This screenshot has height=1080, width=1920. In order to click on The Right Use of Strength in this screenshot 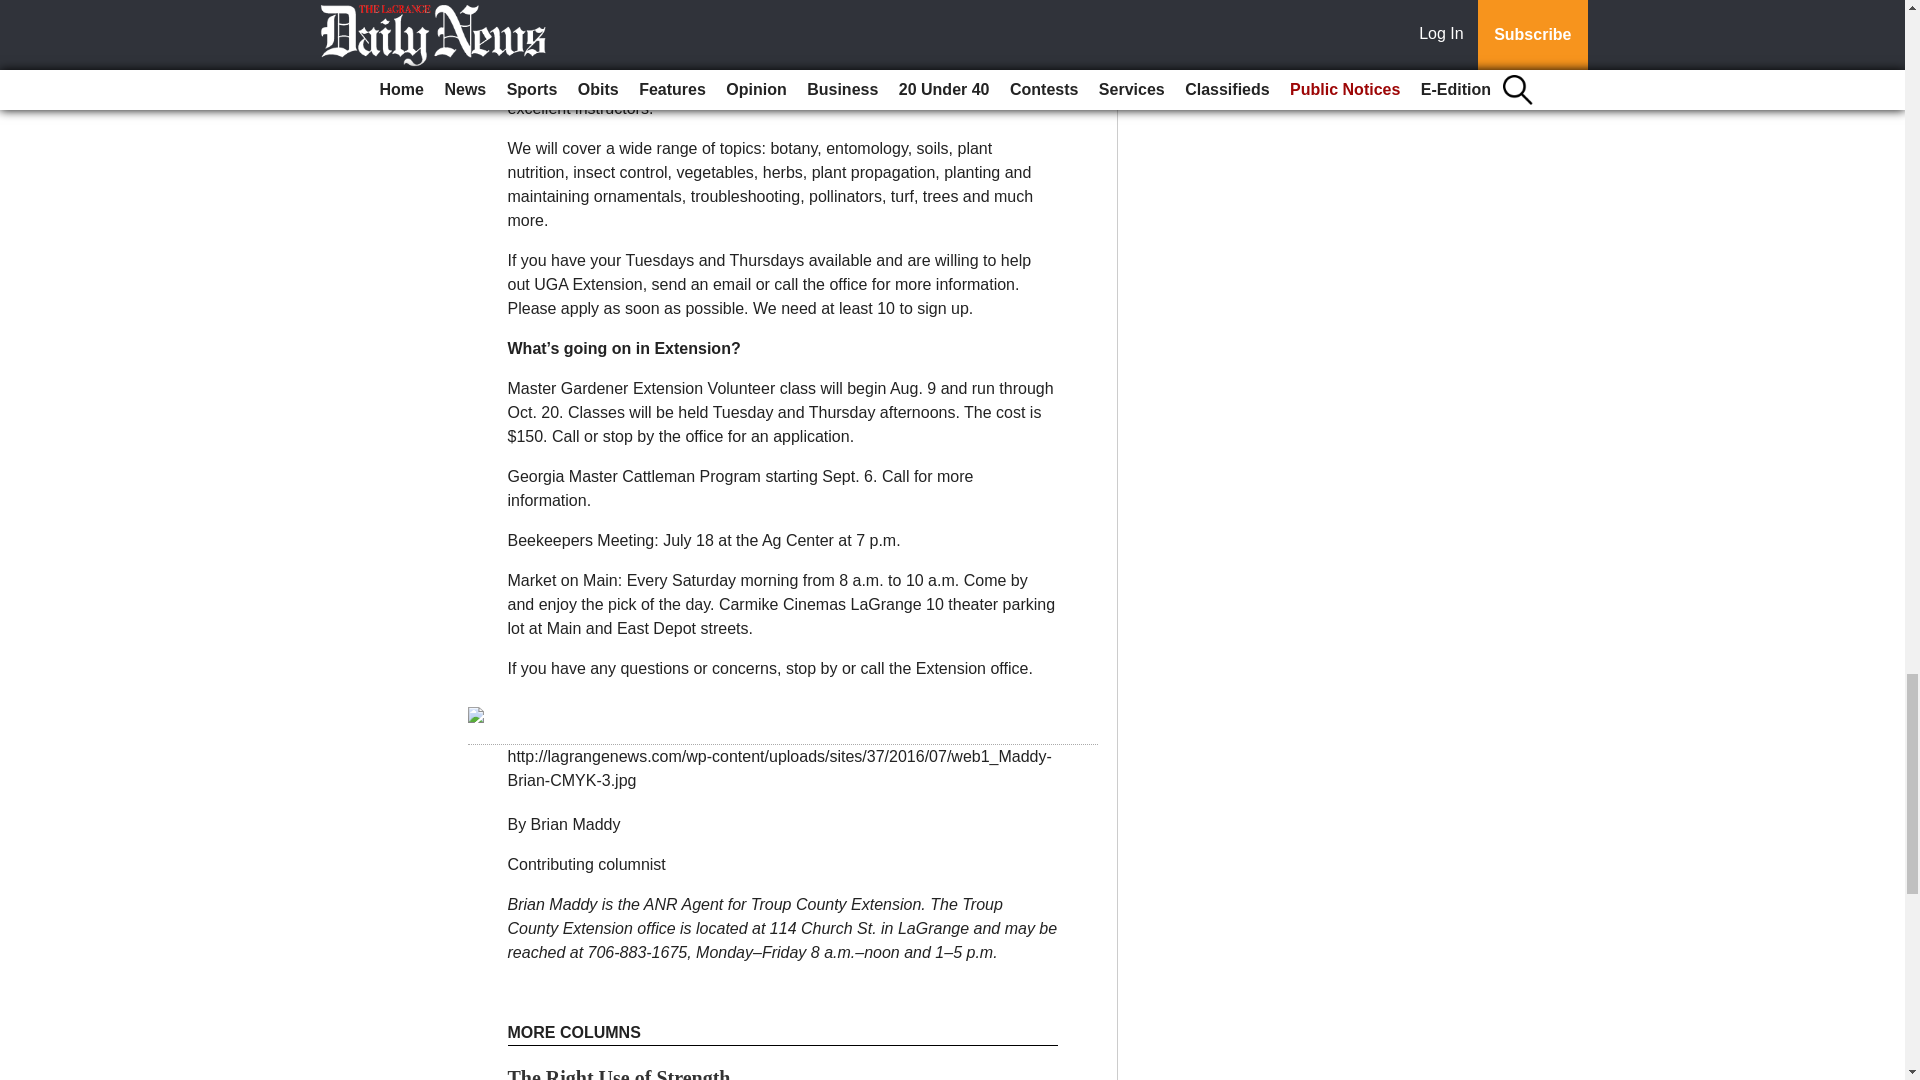, I will do `click(620, 1074)`.